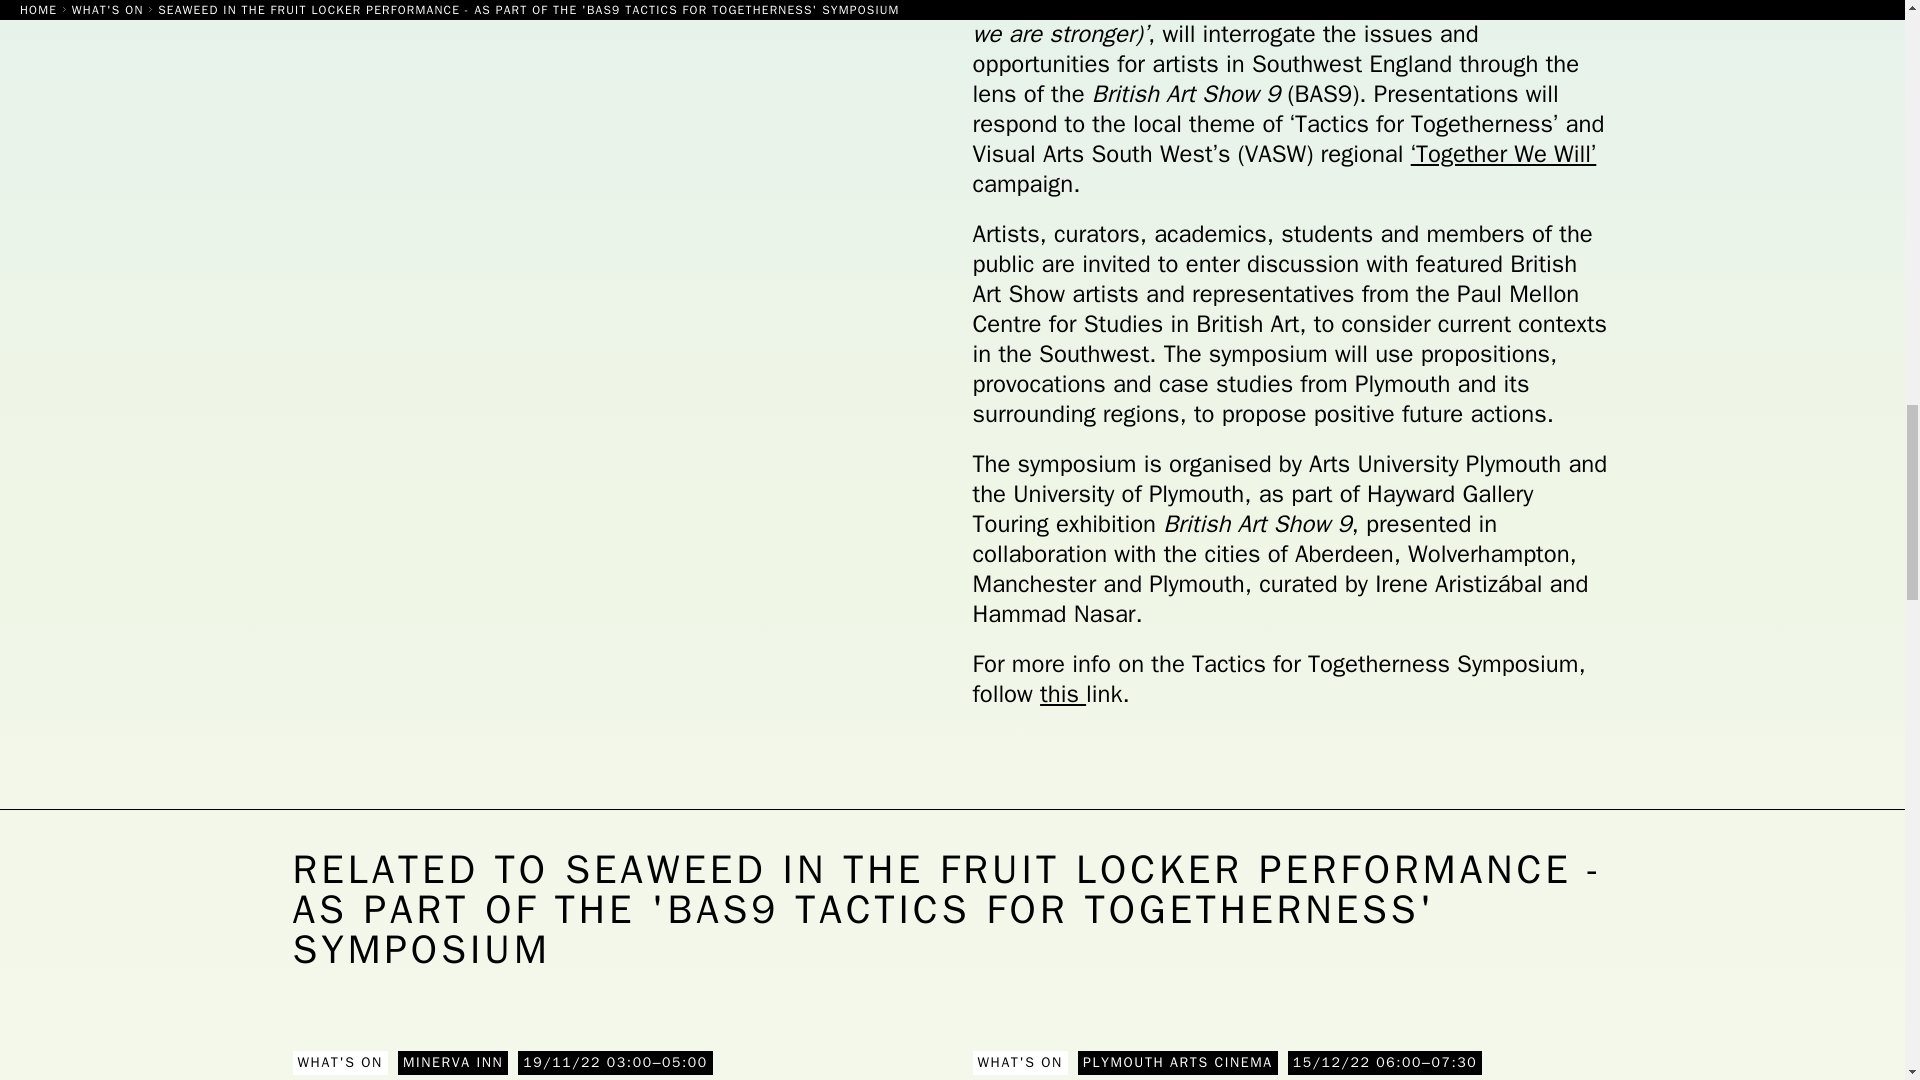 This screenshot has width=1920, height=1080. I want to click on Rhys Morgan - Seaweed in the Fruit Locker Performance, so click(611, 1064).